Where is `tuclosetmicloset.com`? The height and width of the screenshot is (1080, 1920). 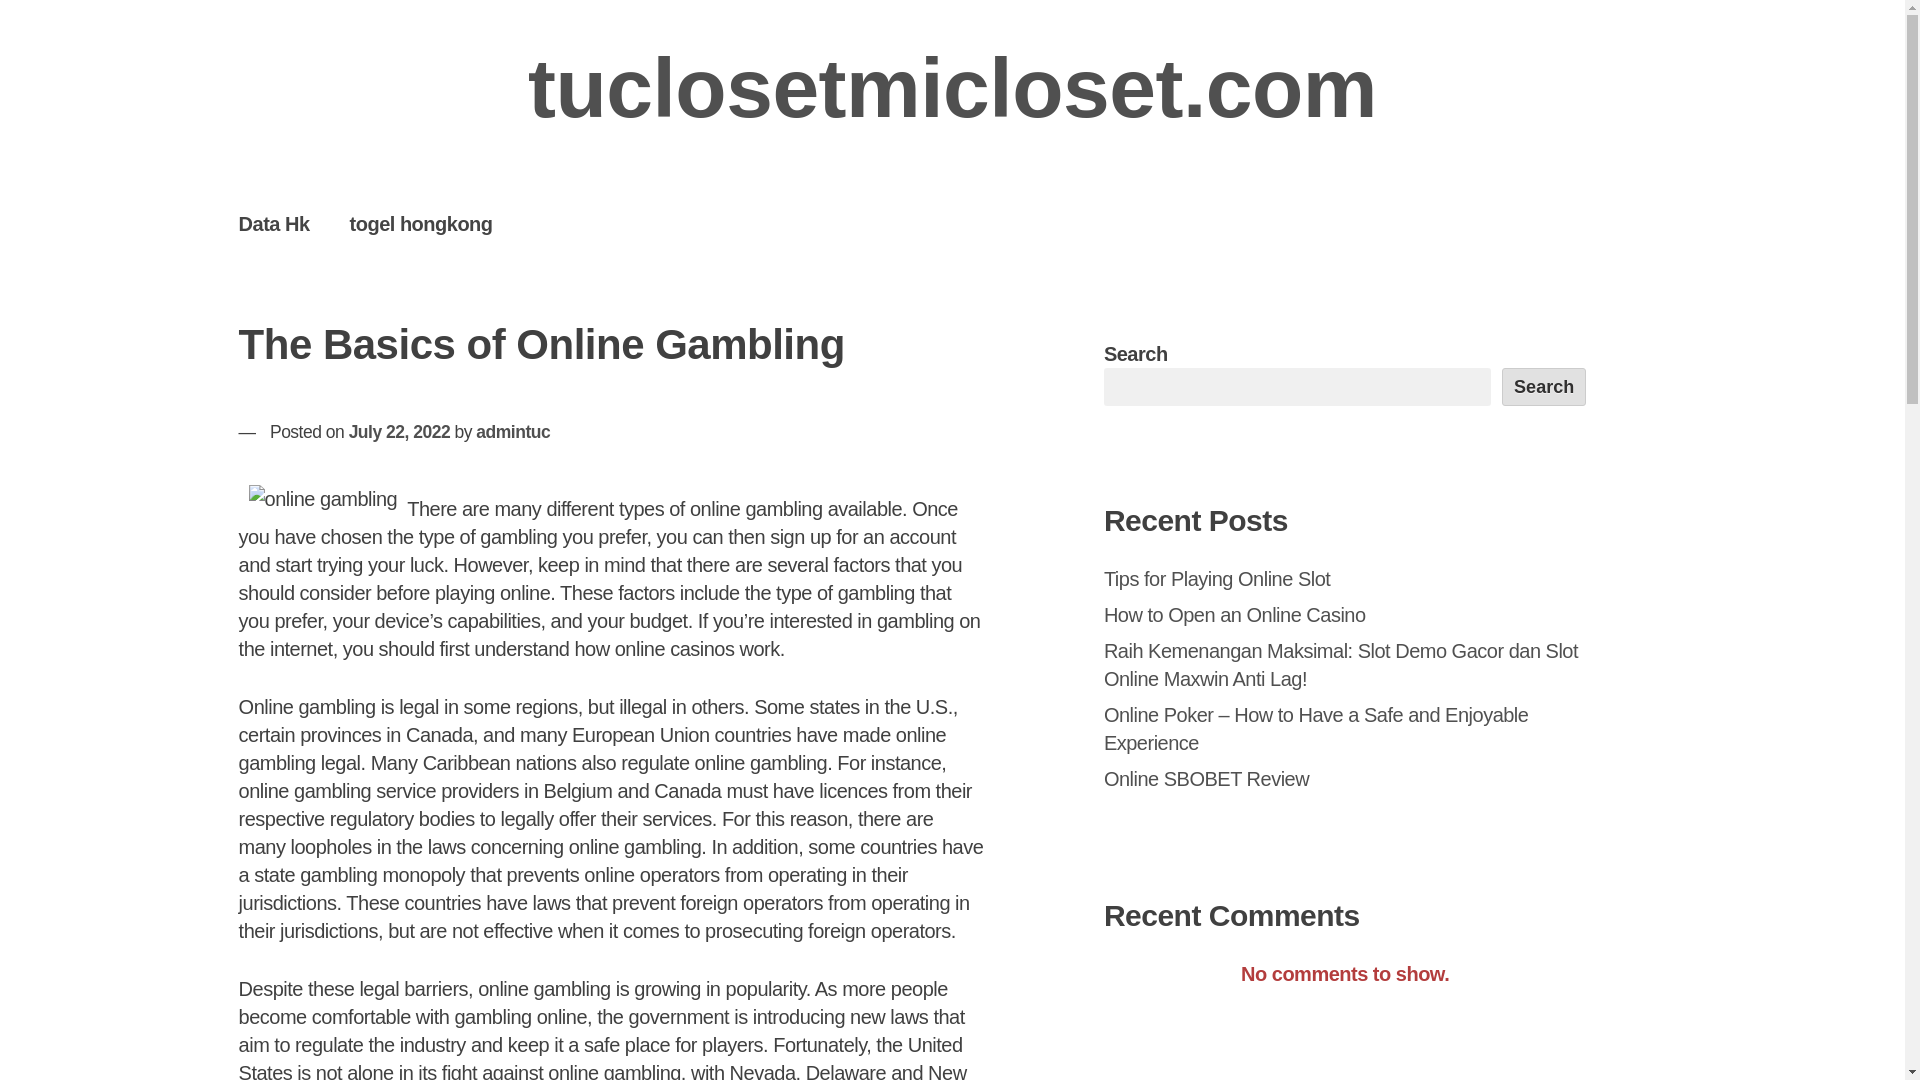
tuclosetmicloset.com is located at coordinates (952, 88).